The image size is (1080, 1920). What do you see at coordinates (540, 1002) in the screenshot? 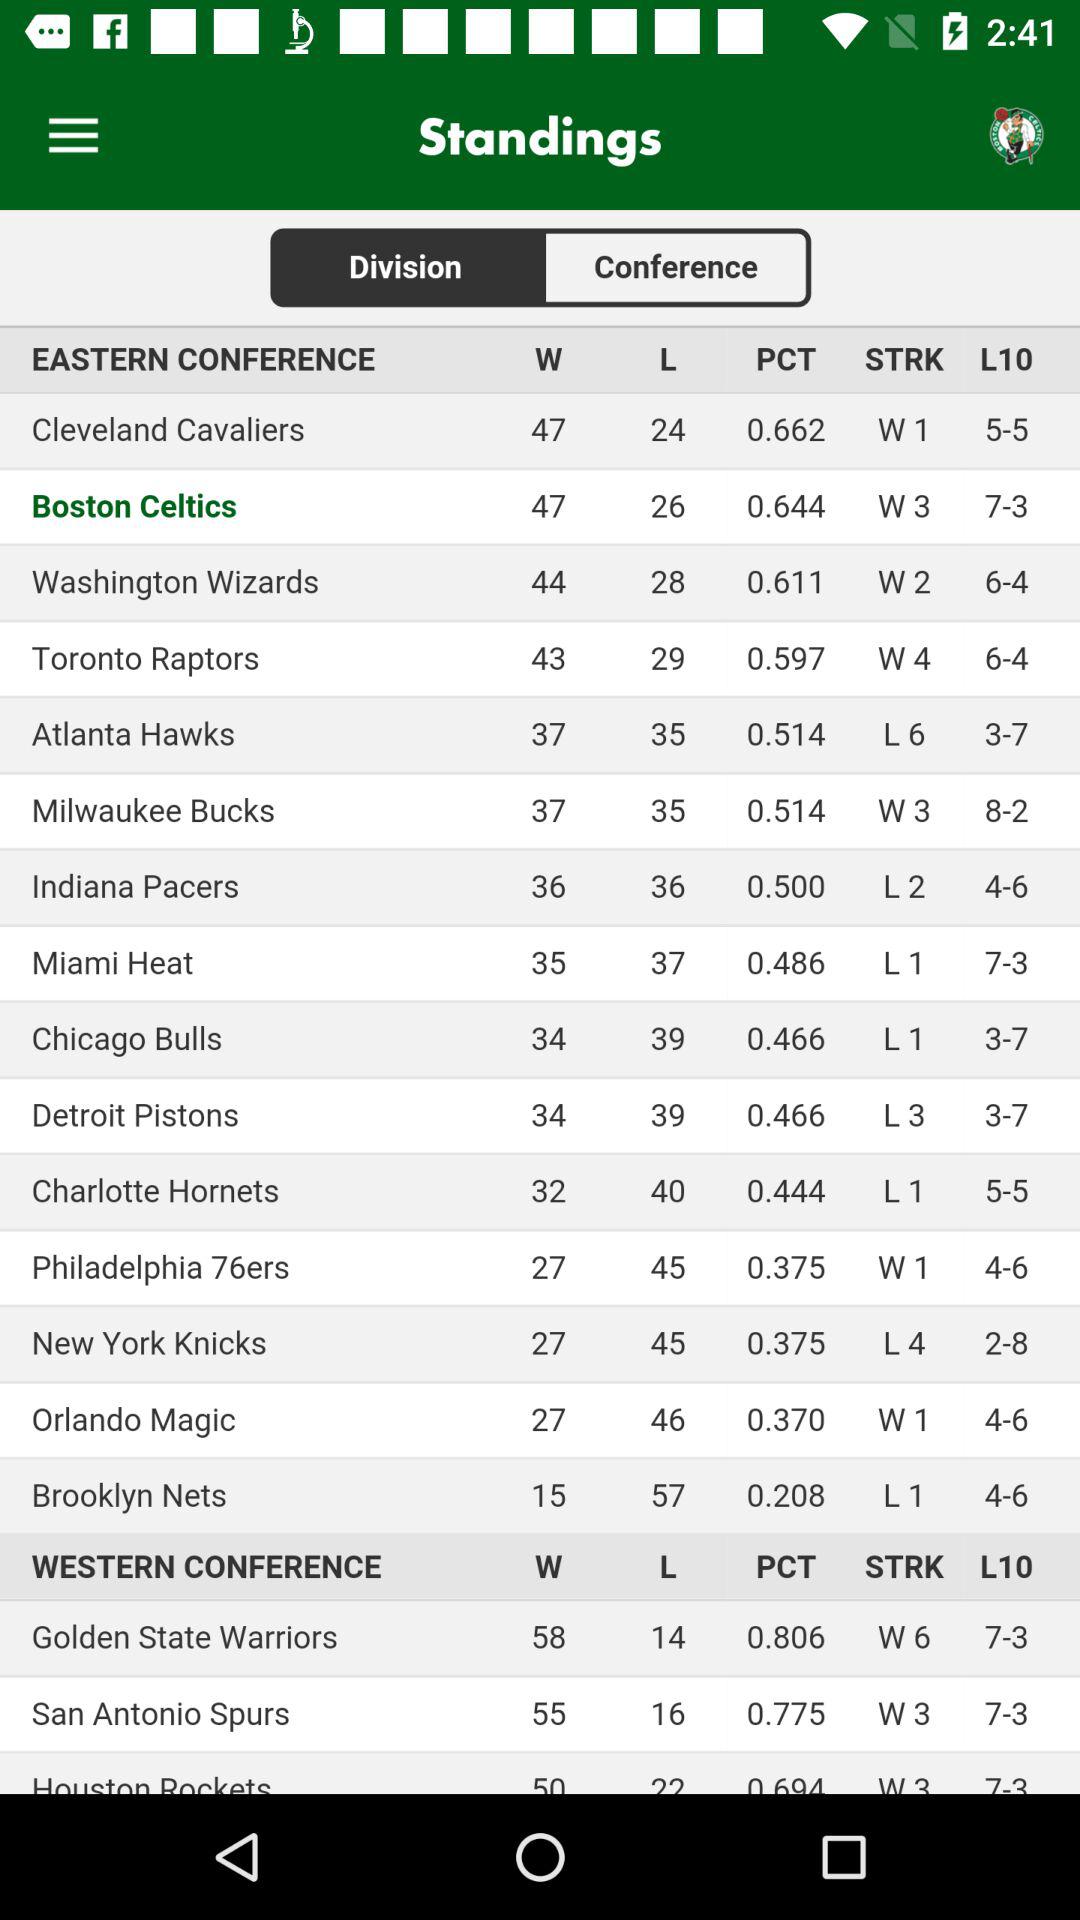
I see `view scores` at bounding box center [540, 1002].